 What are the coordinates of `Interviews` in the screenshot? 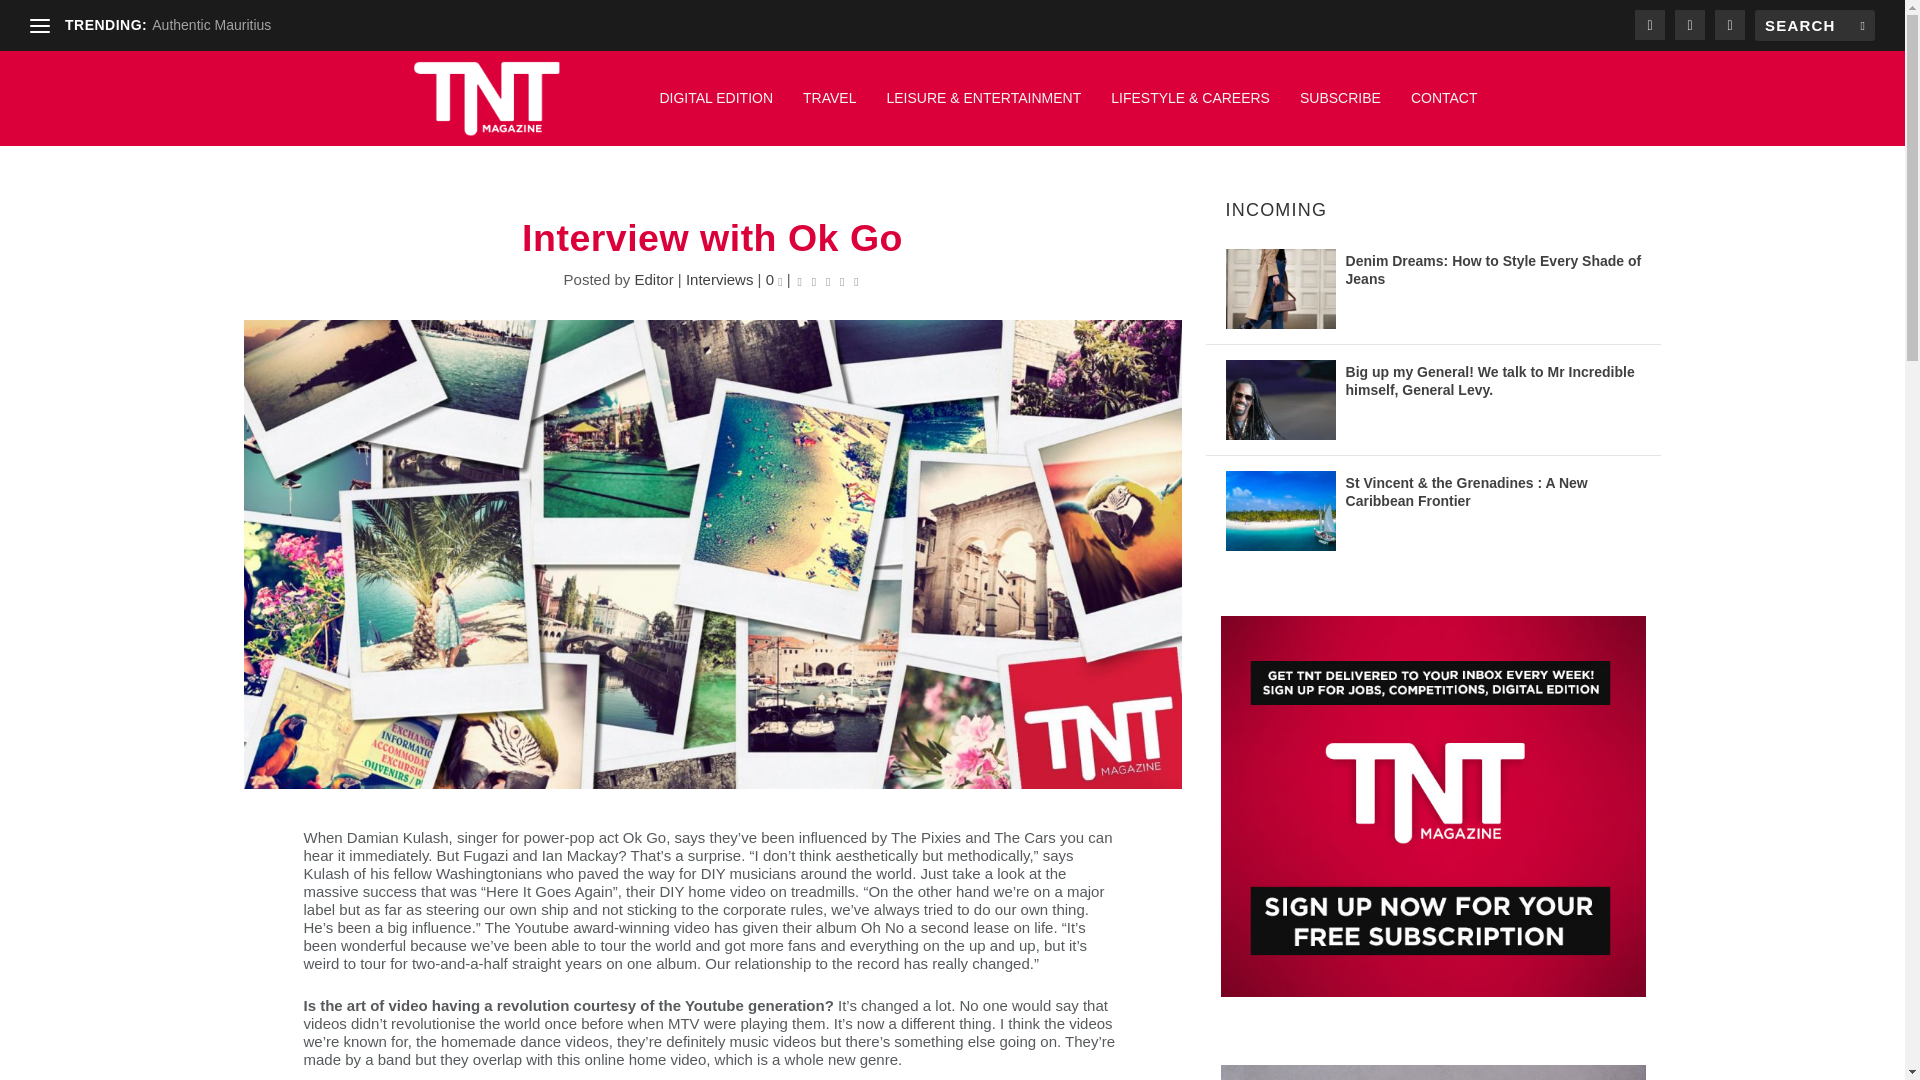 It's located at (720, 280).